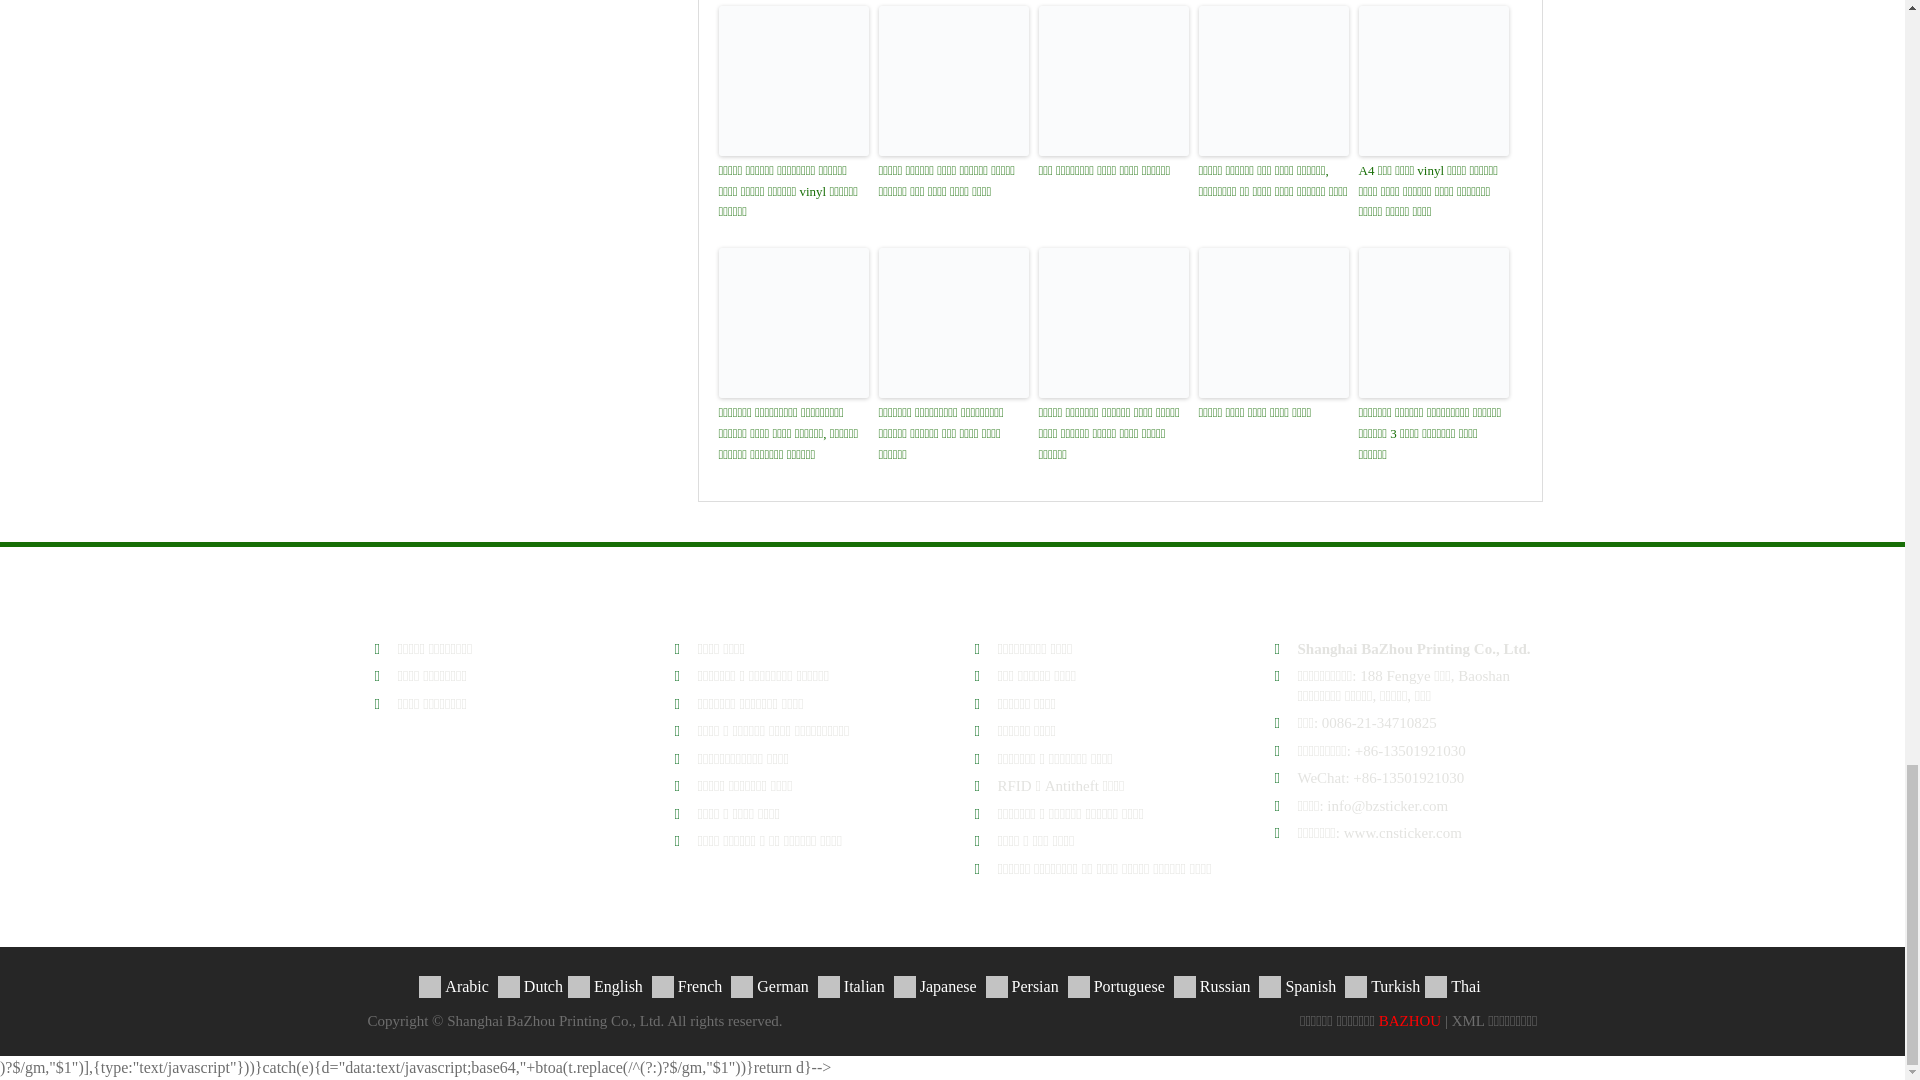  I want to click on Russian, so click(1212, 985).